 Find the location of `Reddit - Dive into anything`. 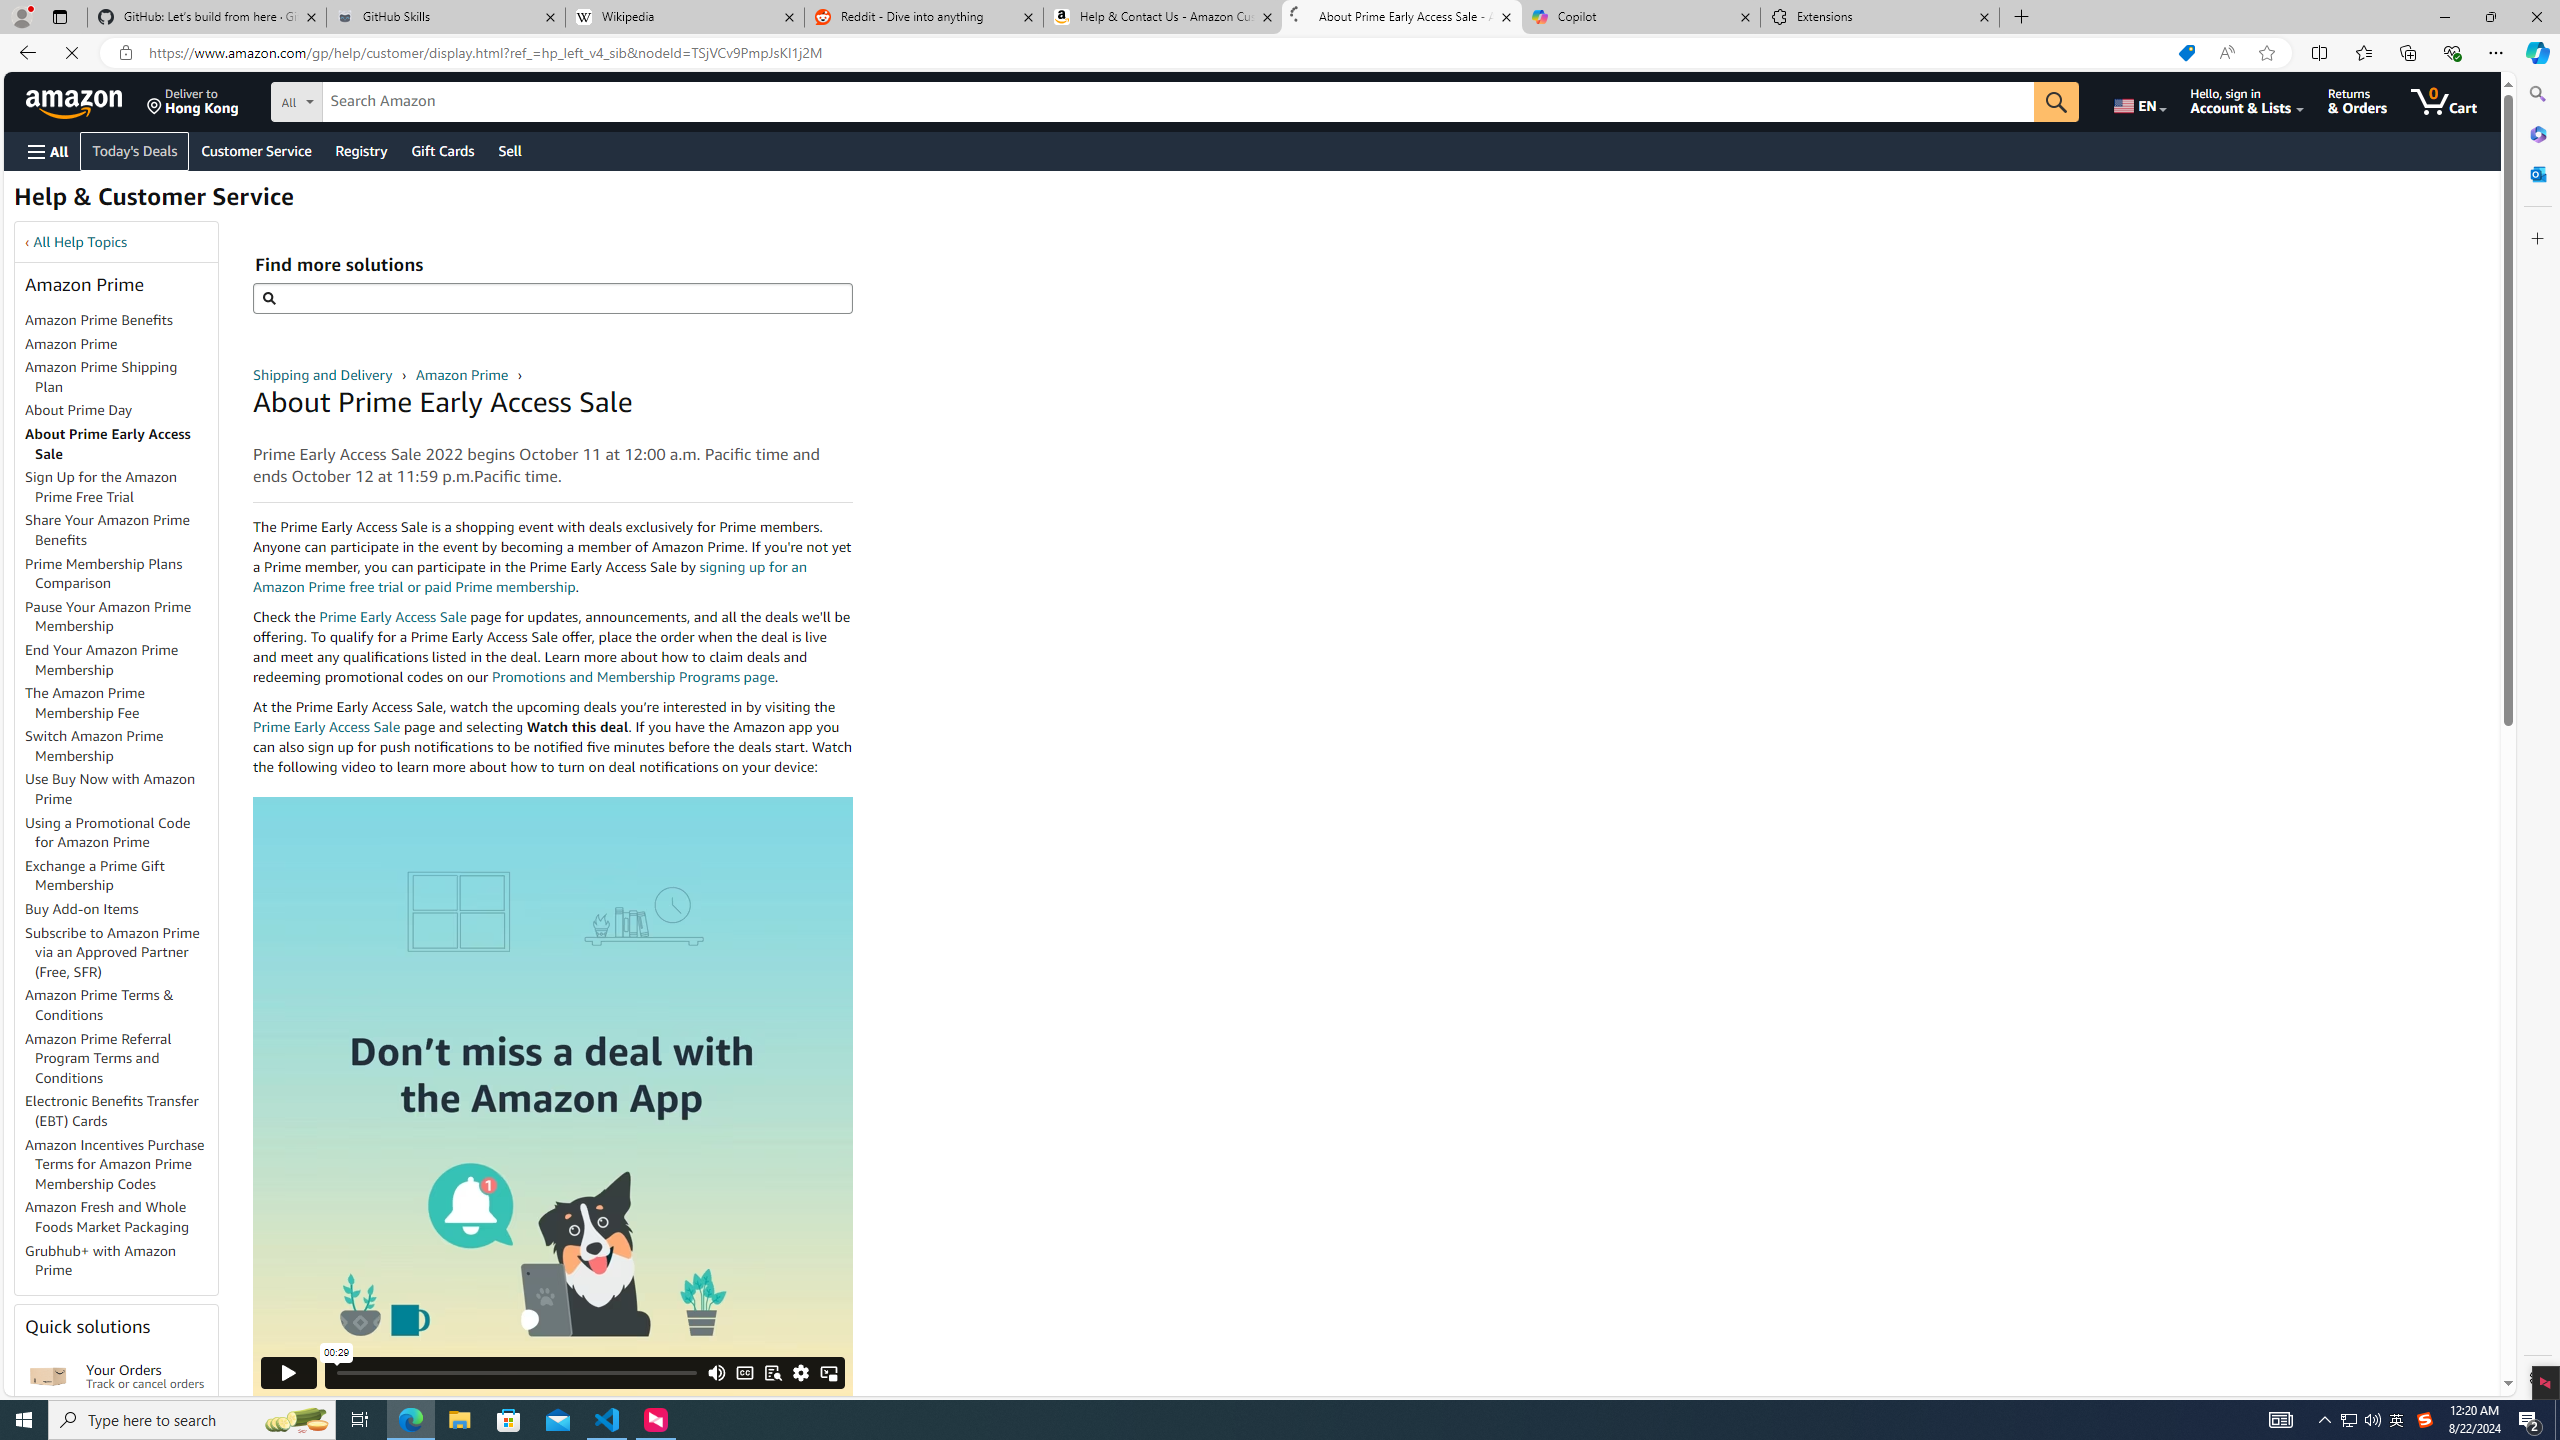

Reddit - Dive into anything is located at coordinates (924, 17).